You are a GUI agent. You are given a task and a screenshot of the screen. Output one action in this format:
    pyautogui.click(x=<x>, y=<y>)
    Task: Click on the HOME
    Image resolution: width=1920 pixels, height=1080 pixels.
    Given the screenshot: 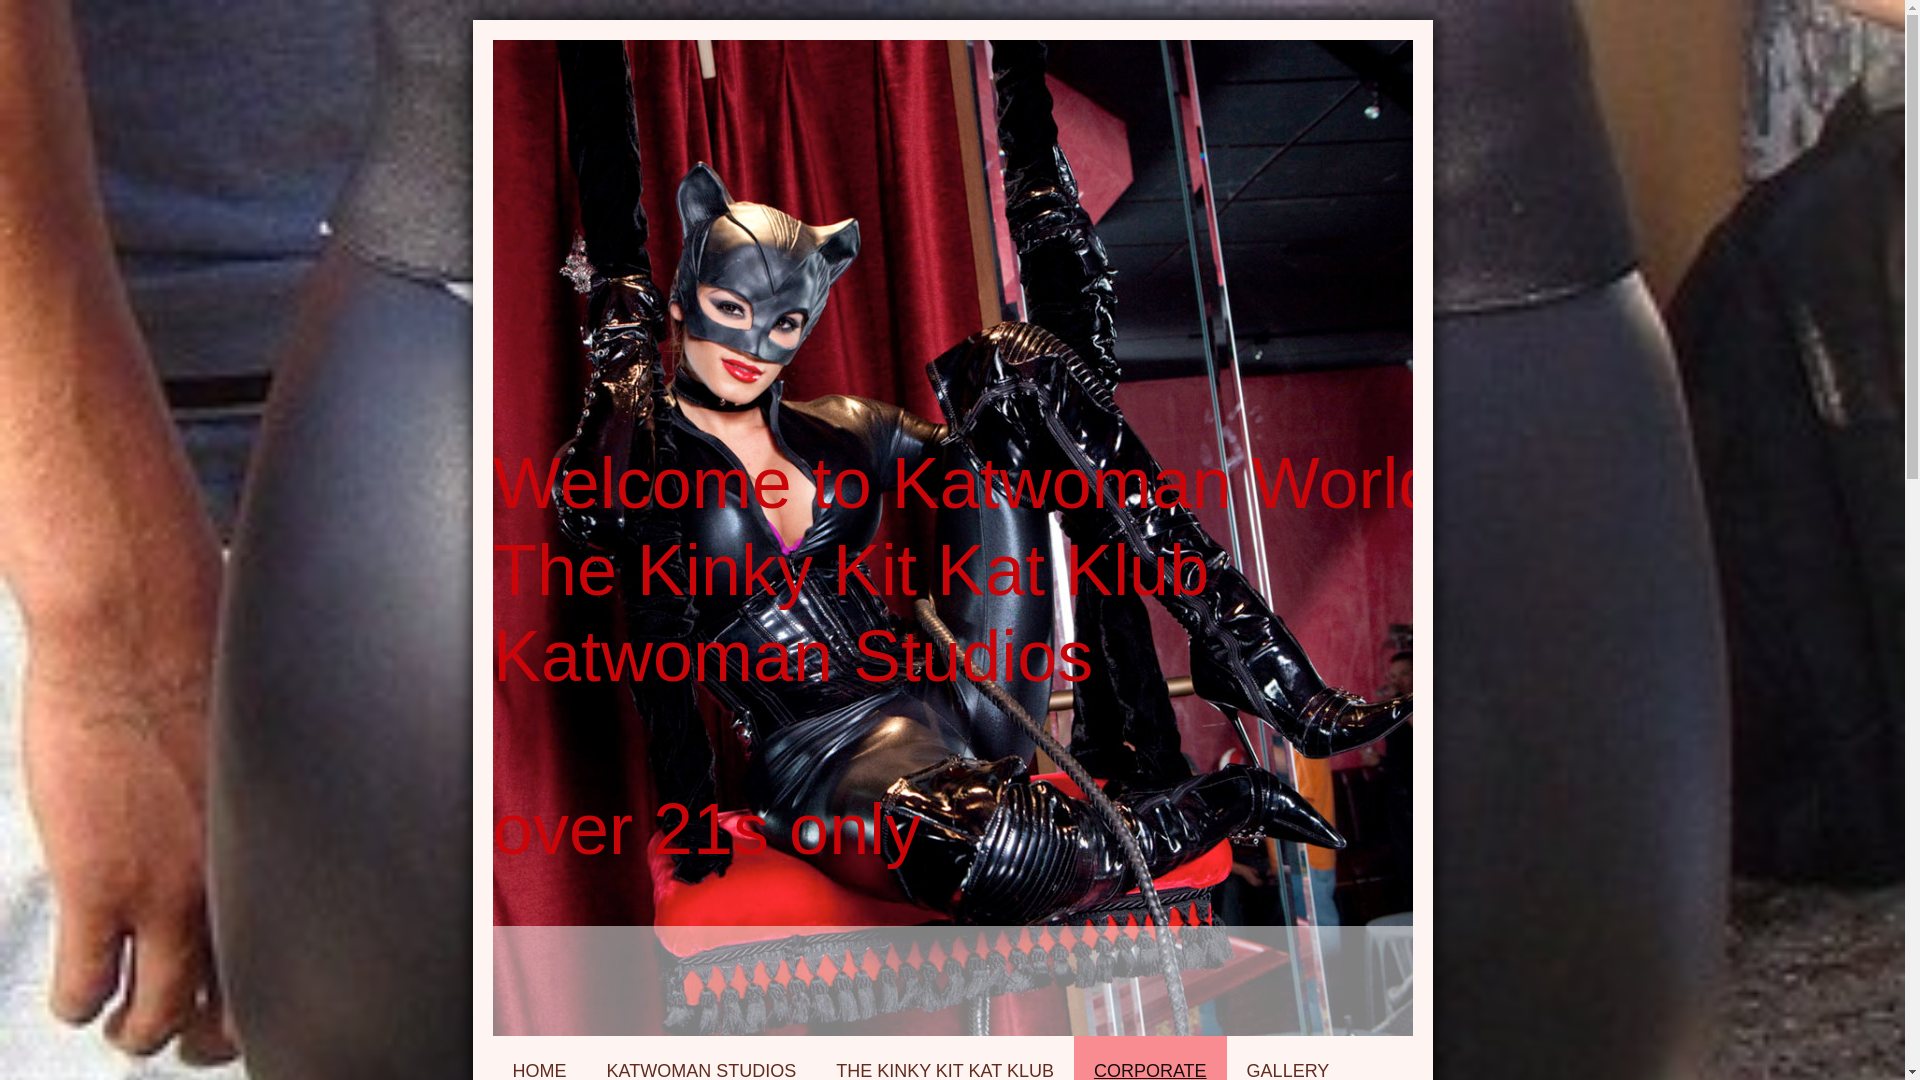 What is the action you would take?
    pyautogui.click(x=538, y=1058)
    